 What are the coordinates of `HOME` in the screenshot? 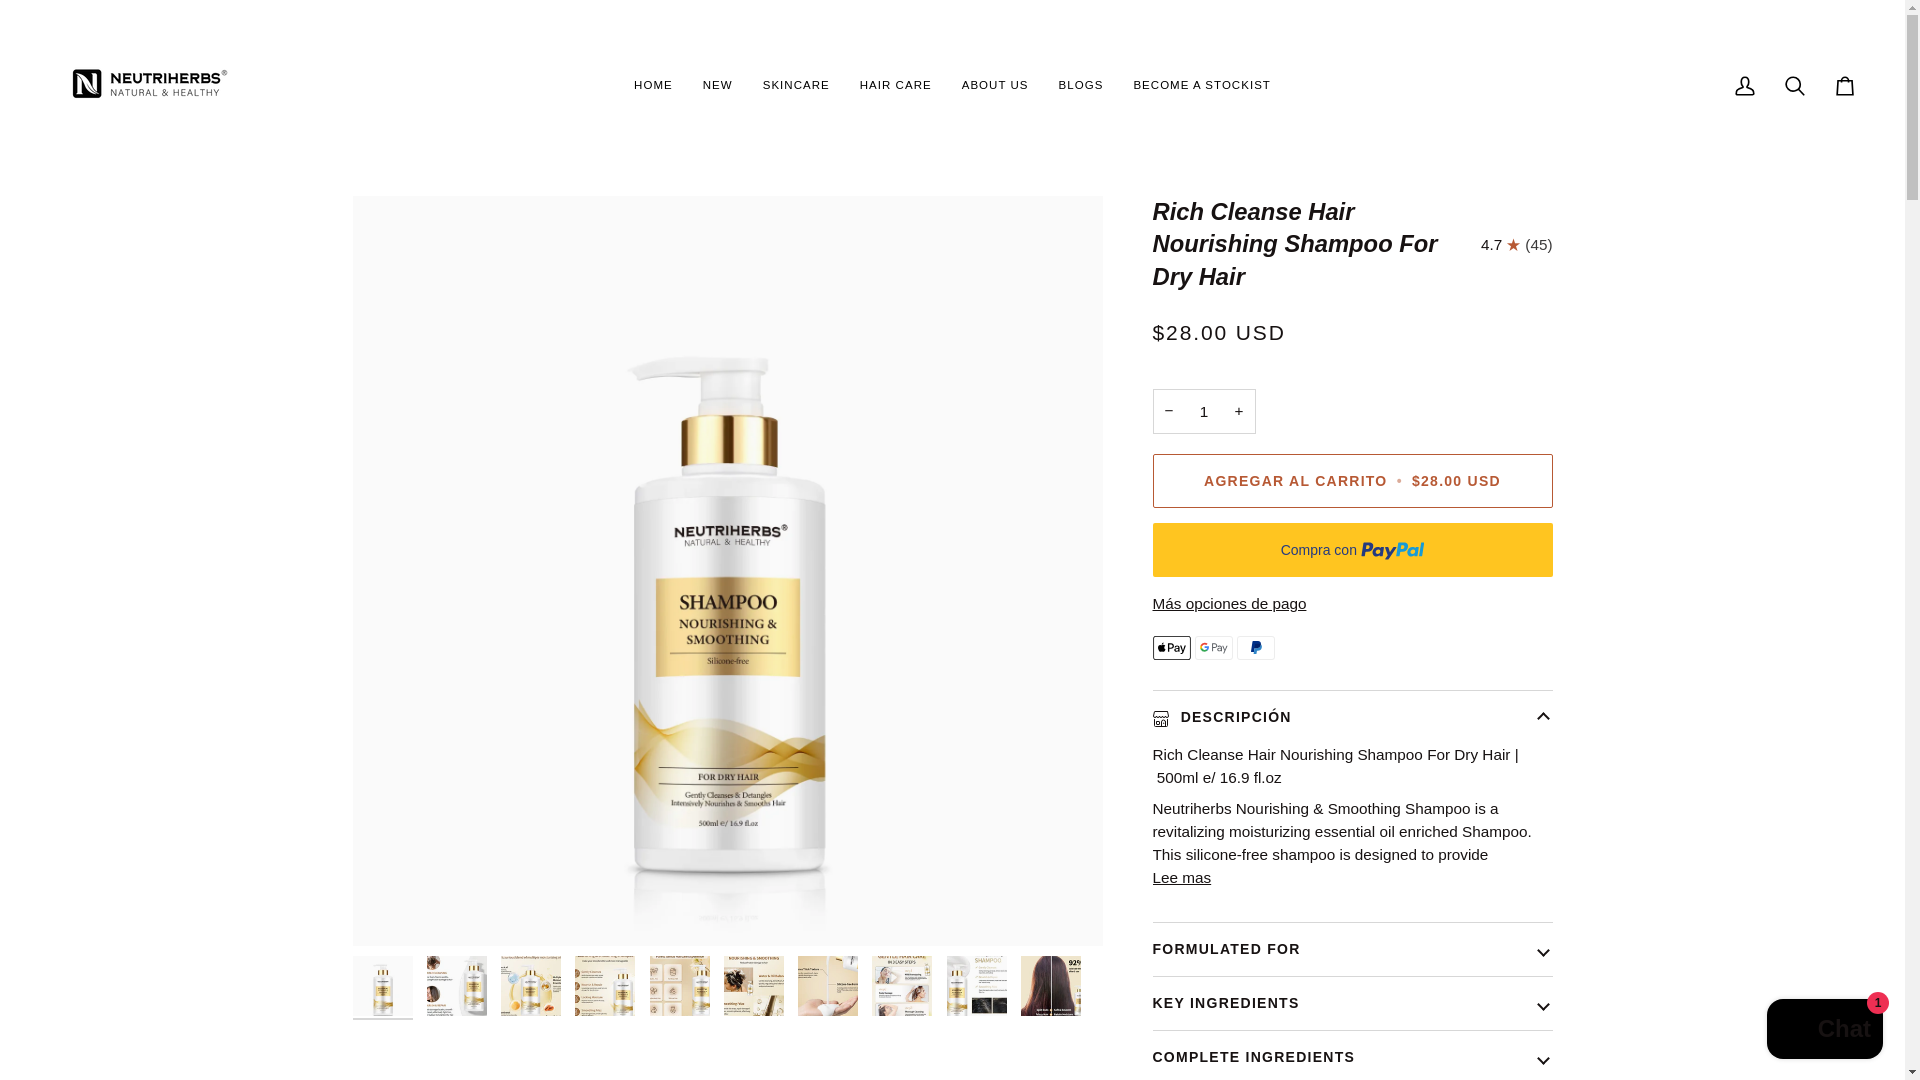 It's located at (652, 86).